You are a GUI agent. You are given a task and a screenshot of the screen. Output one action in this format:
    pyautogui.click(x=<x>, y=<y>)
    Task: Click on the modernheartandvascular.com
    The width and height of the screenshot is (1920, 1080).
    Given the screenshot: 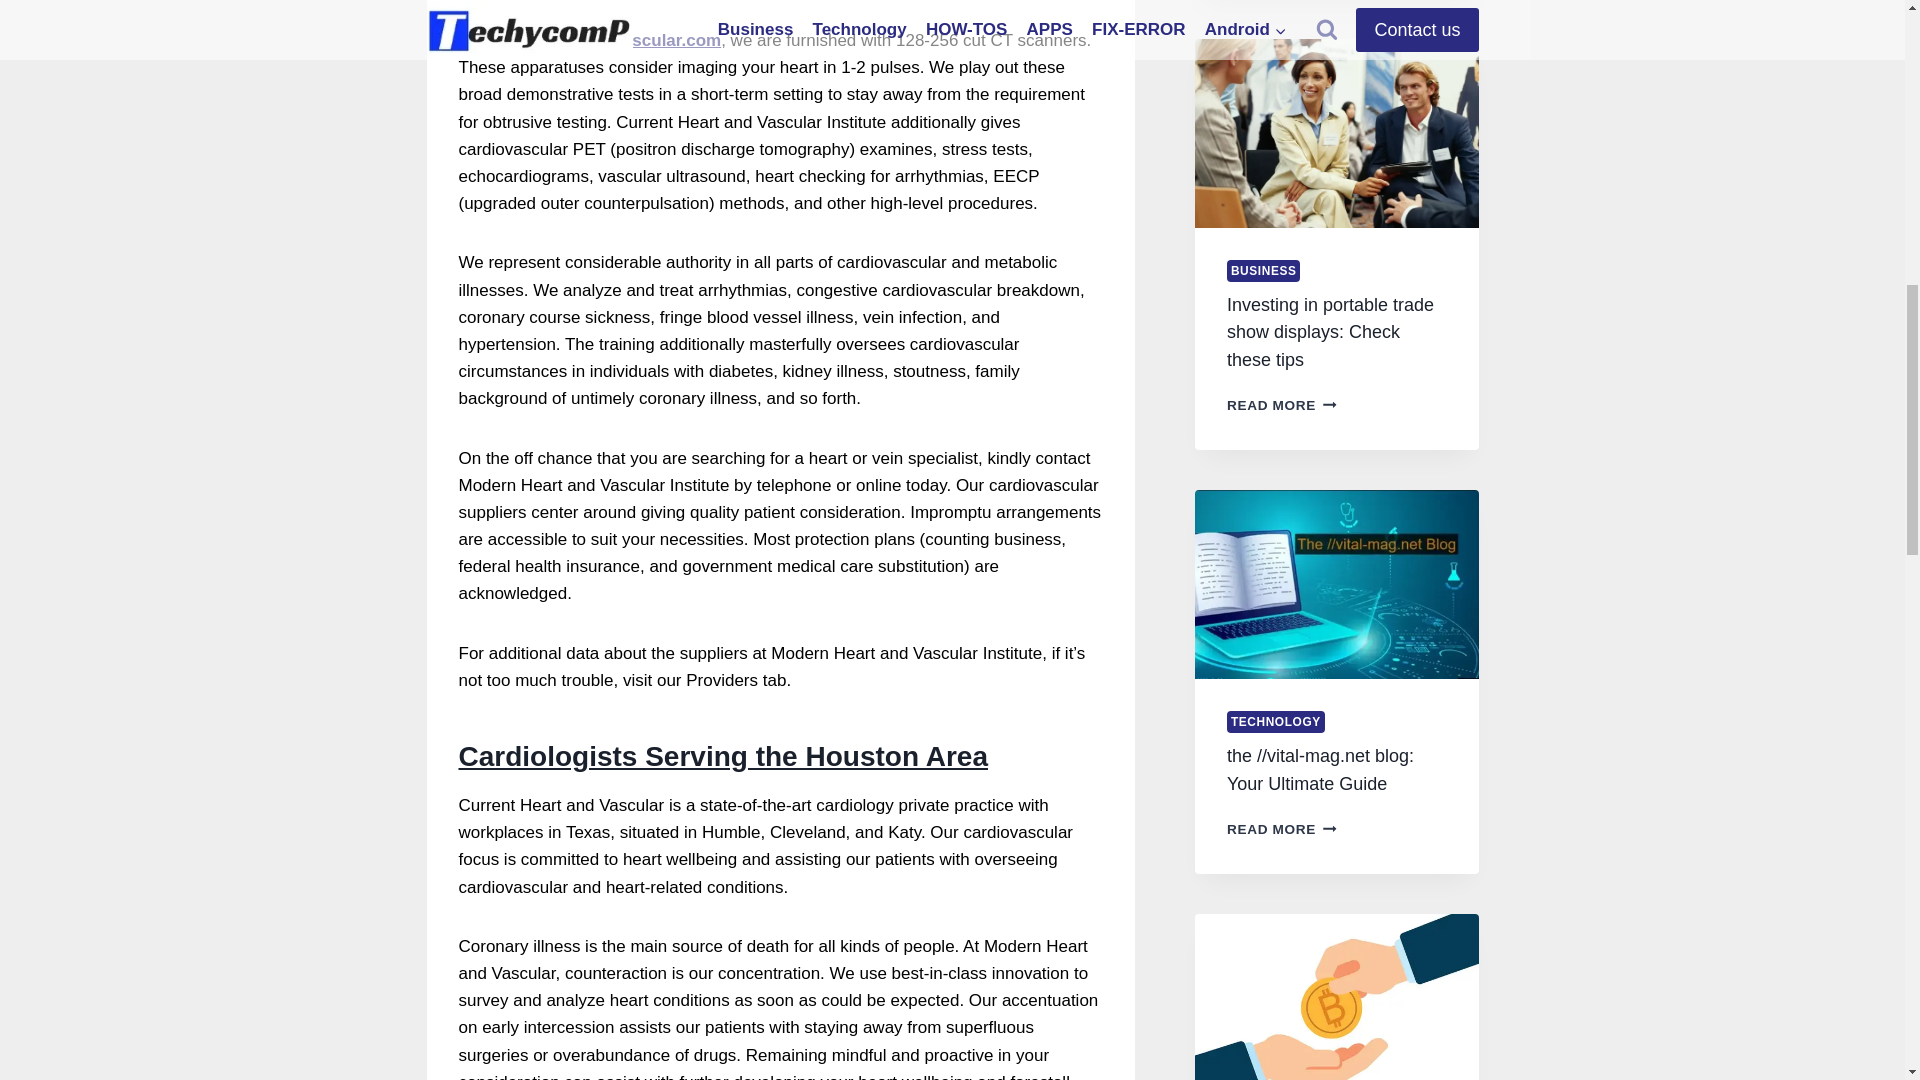 What is the action you would take?
    pyautogui.click(x=600, y=40)
    